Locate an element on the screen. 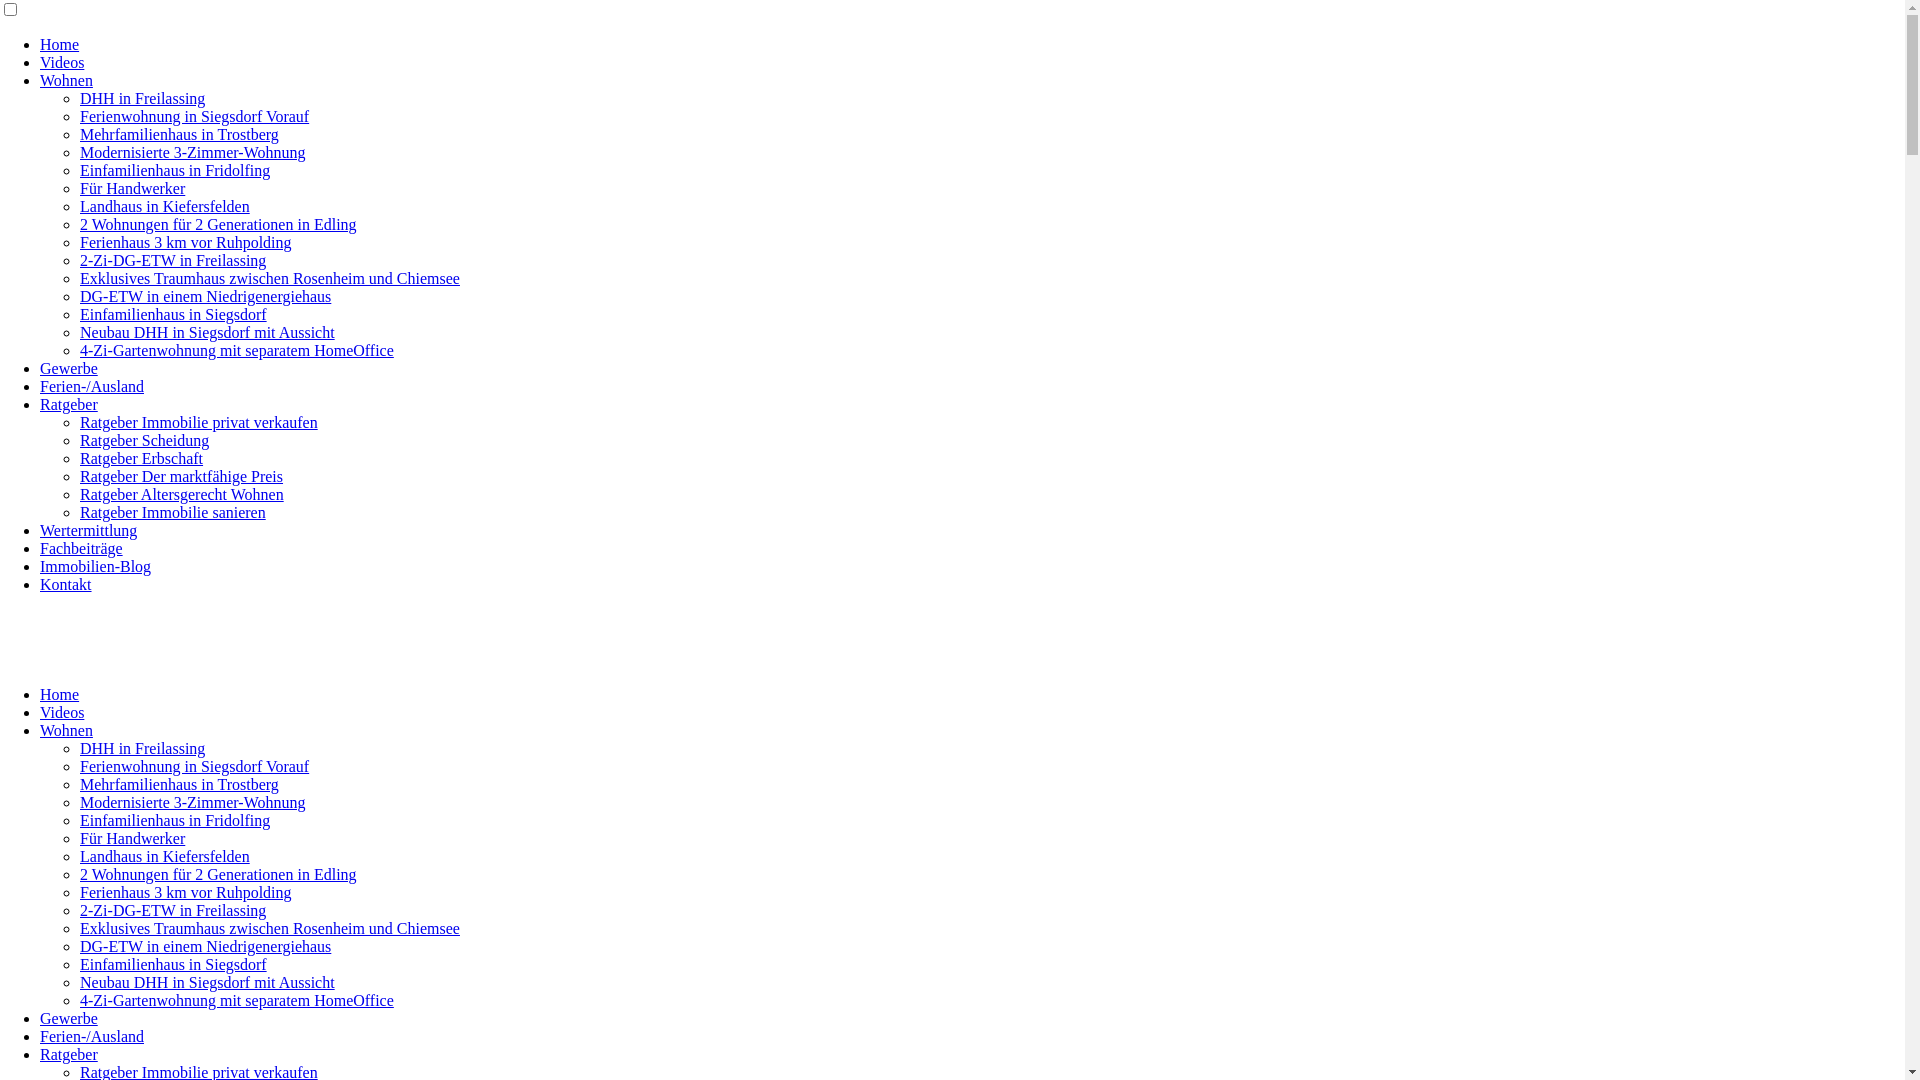 Image resolution: width=1920 pixels, height=1080 pixels. DG-ETW in einem Niedrigenergiehaus is located at coordinates (206, 296).